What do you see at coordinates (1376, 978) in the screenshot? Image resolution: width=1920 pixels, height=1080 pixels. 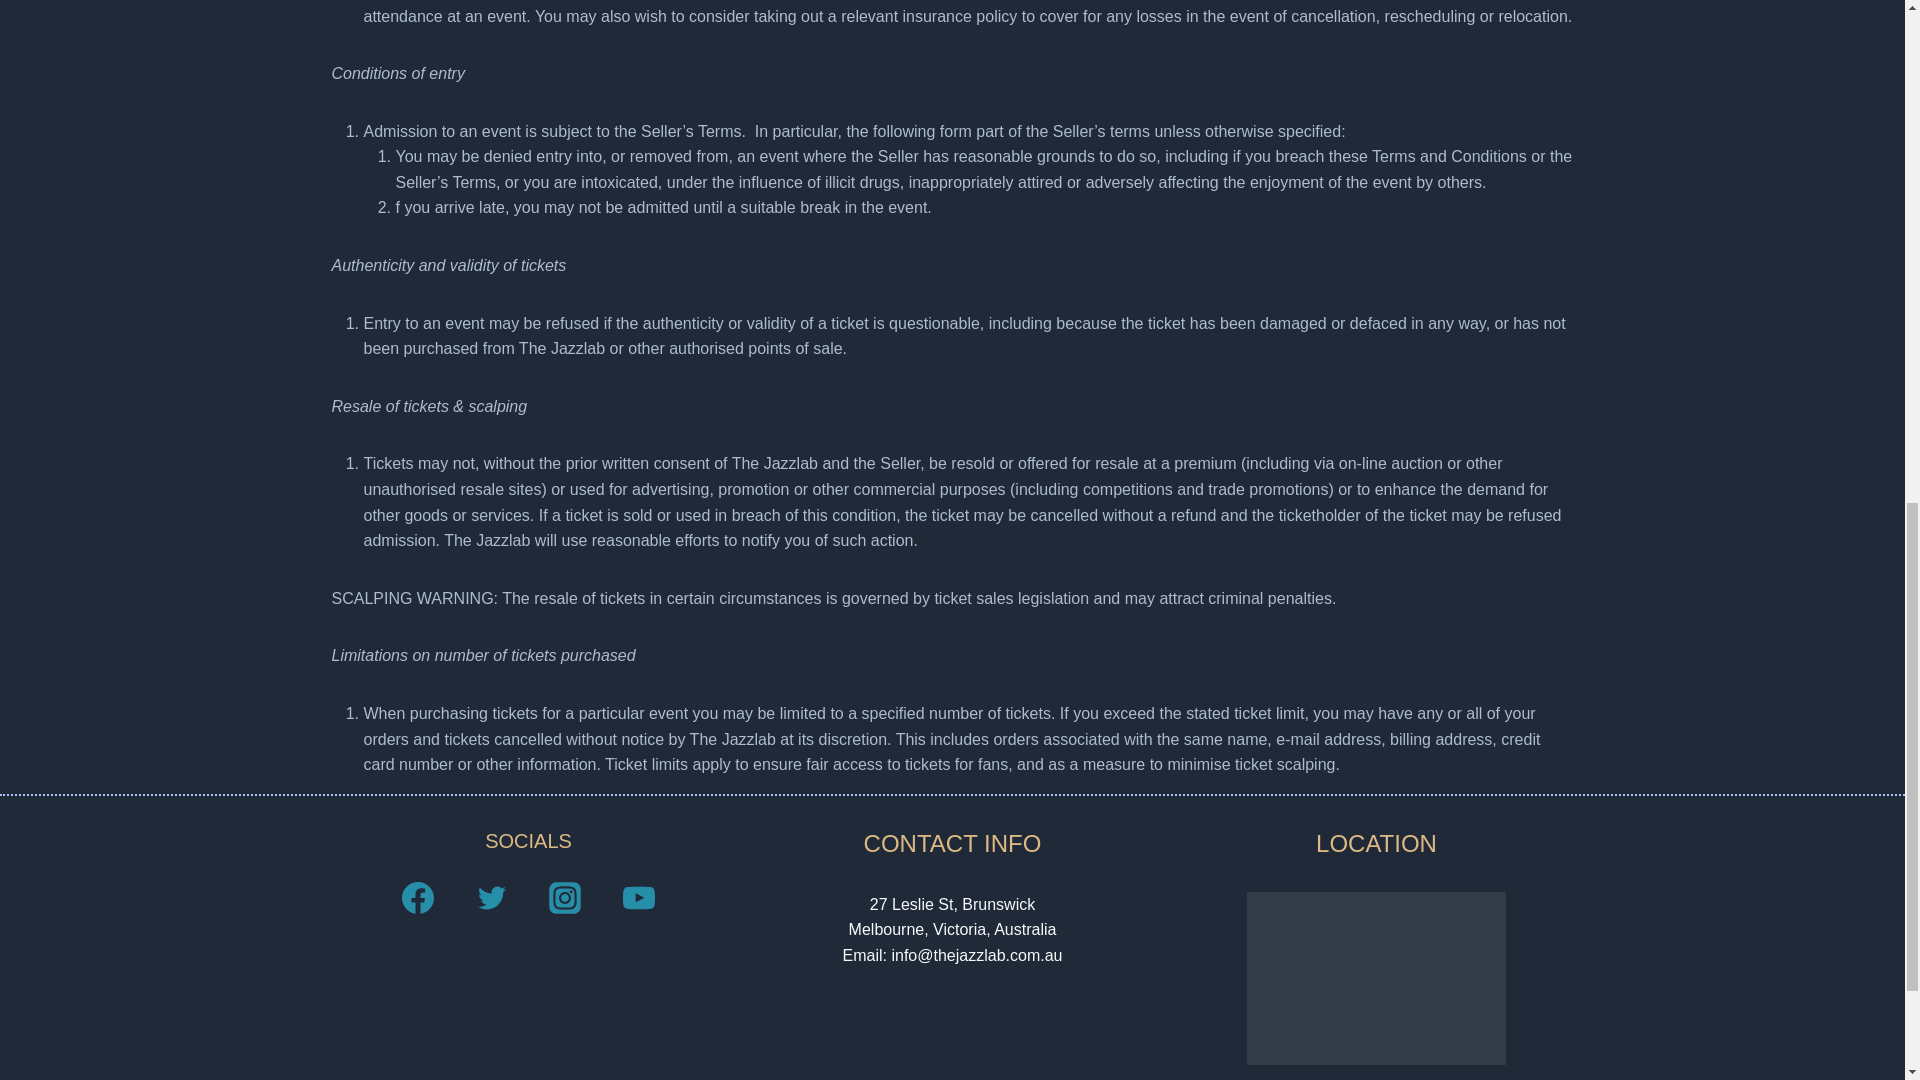 I see `Link to Jazzlab Map` at bounding box center [1376, 978].